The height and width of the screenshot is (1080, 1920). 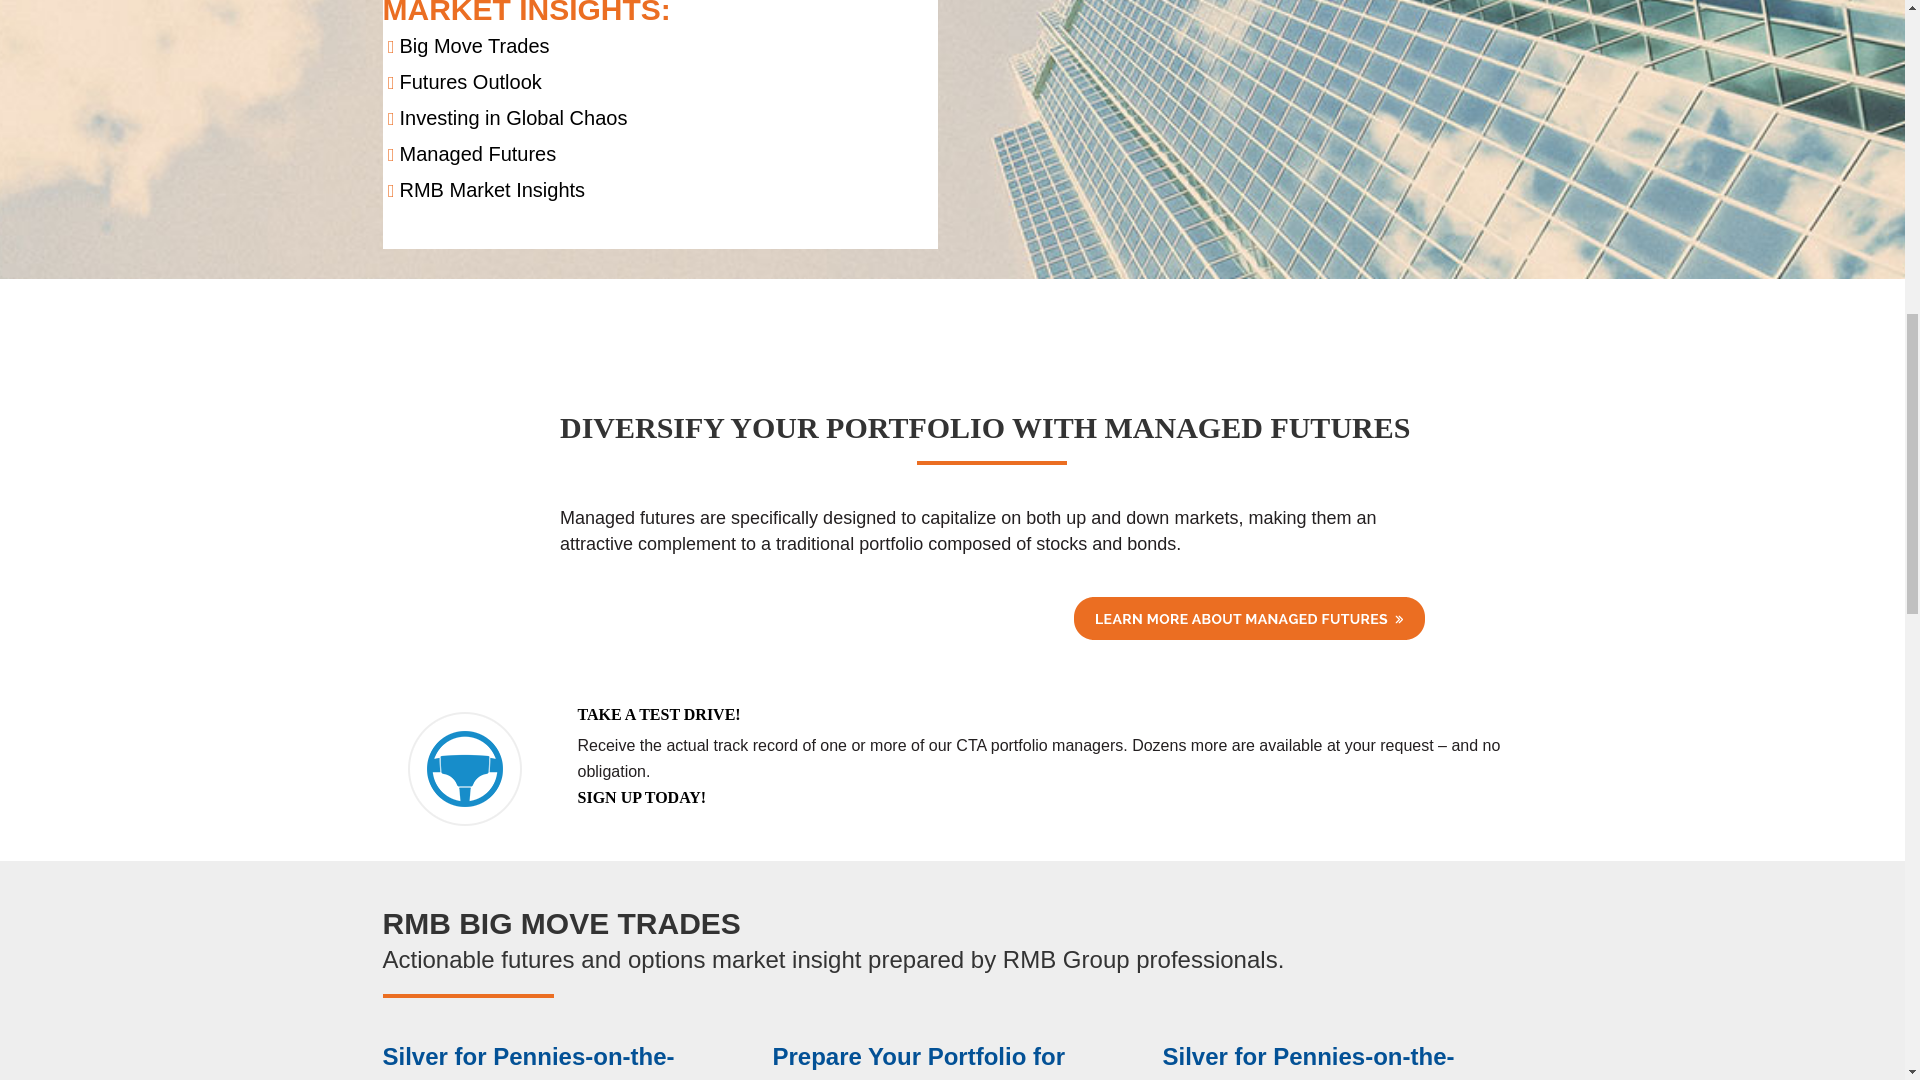 I want to click on Futures Outlook, so click(x=470, y=82).